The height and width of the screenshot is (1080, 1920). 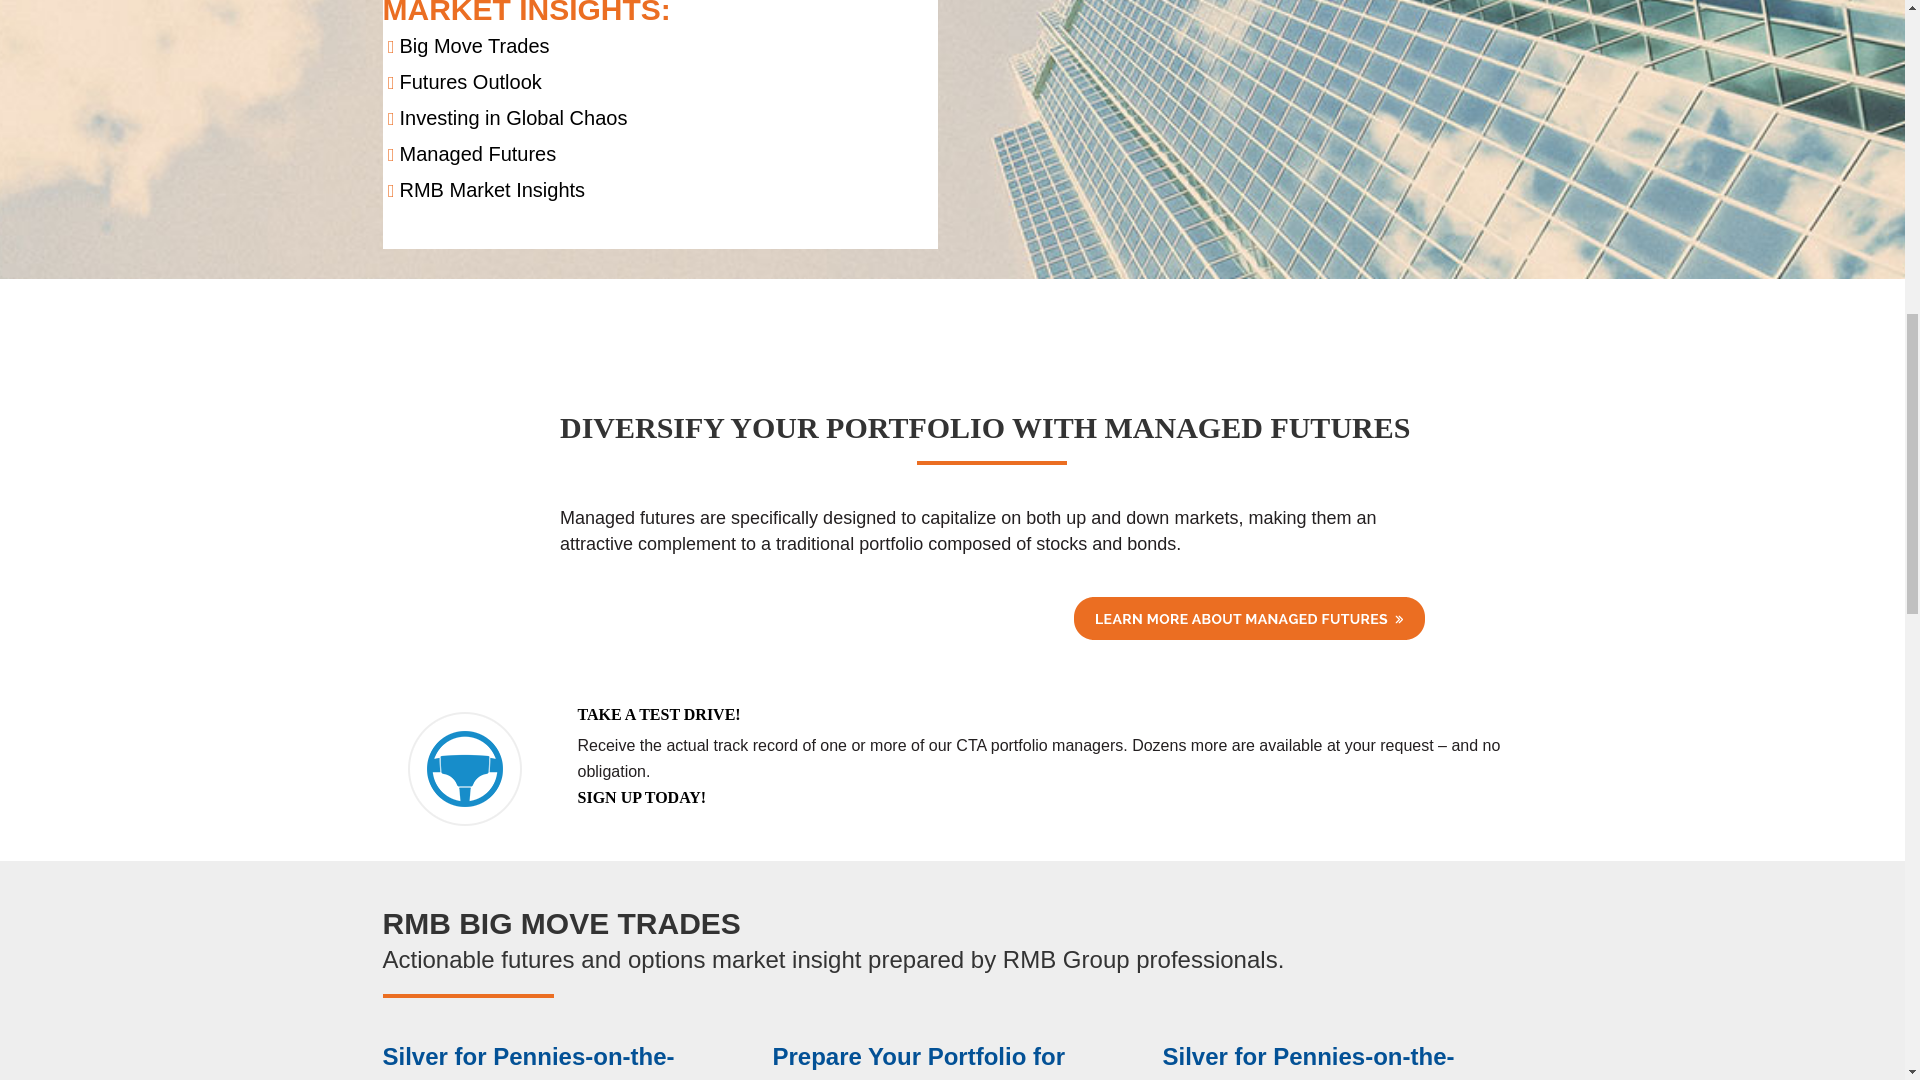 I want to click on Futures Outlook, so click(x=470, y=82).